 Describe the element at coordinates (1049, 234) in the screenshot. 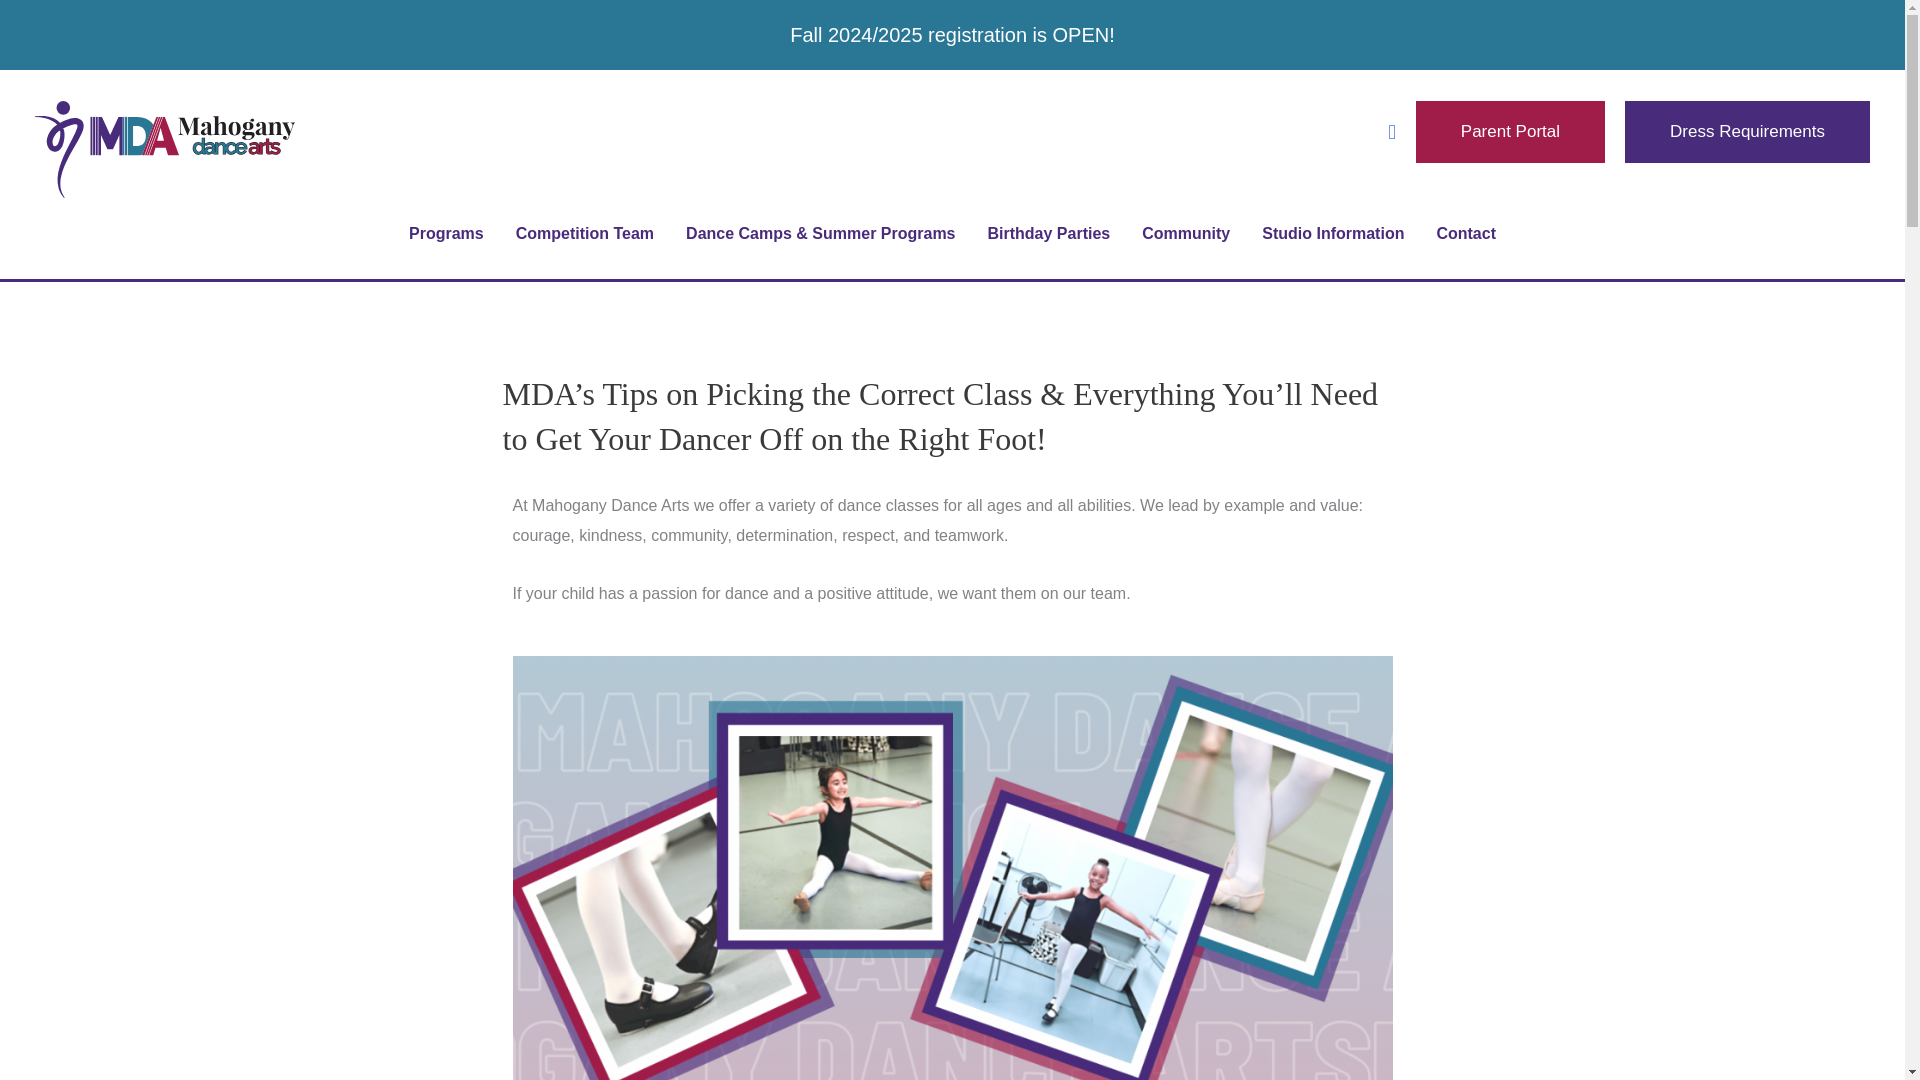

I see `Birthday Parties` at that location.